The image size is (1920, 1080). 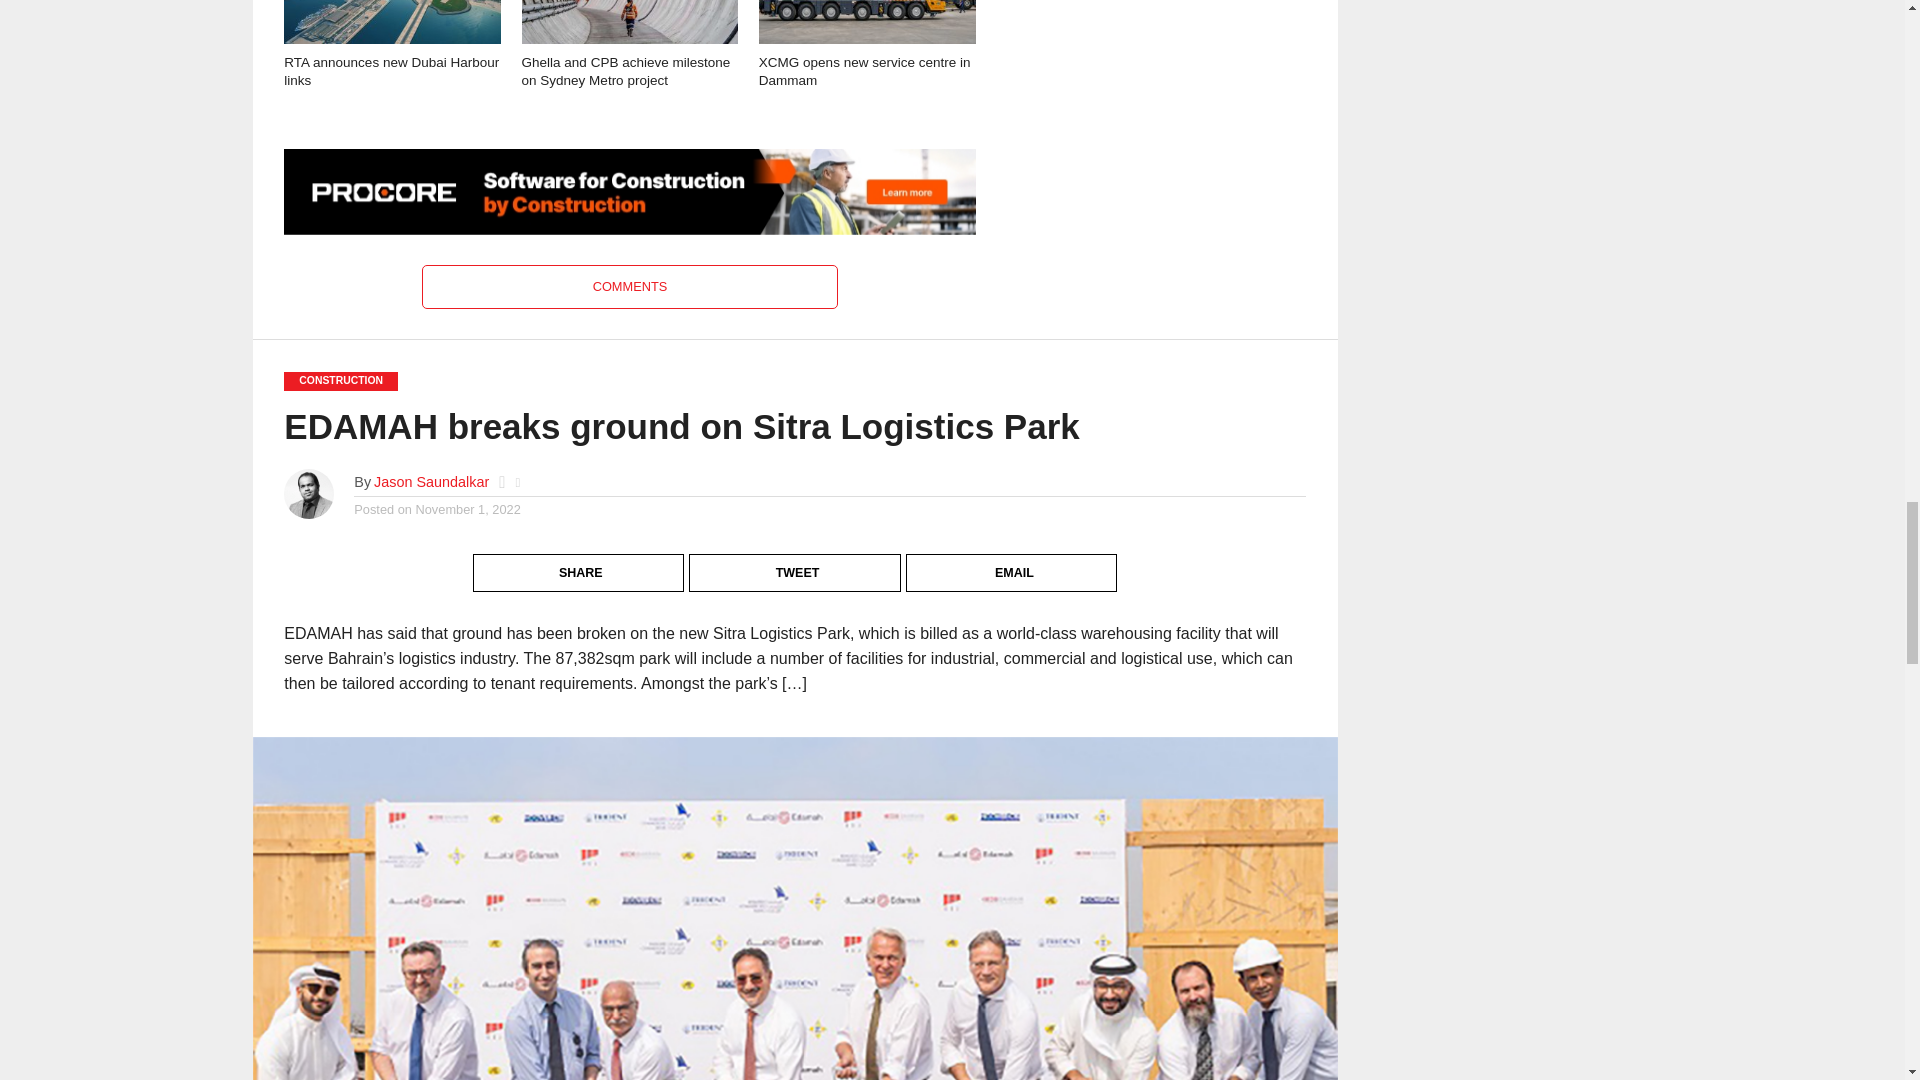 I want to click on RTA announces new Dubai Harbour links, so click(x=392, y=38).